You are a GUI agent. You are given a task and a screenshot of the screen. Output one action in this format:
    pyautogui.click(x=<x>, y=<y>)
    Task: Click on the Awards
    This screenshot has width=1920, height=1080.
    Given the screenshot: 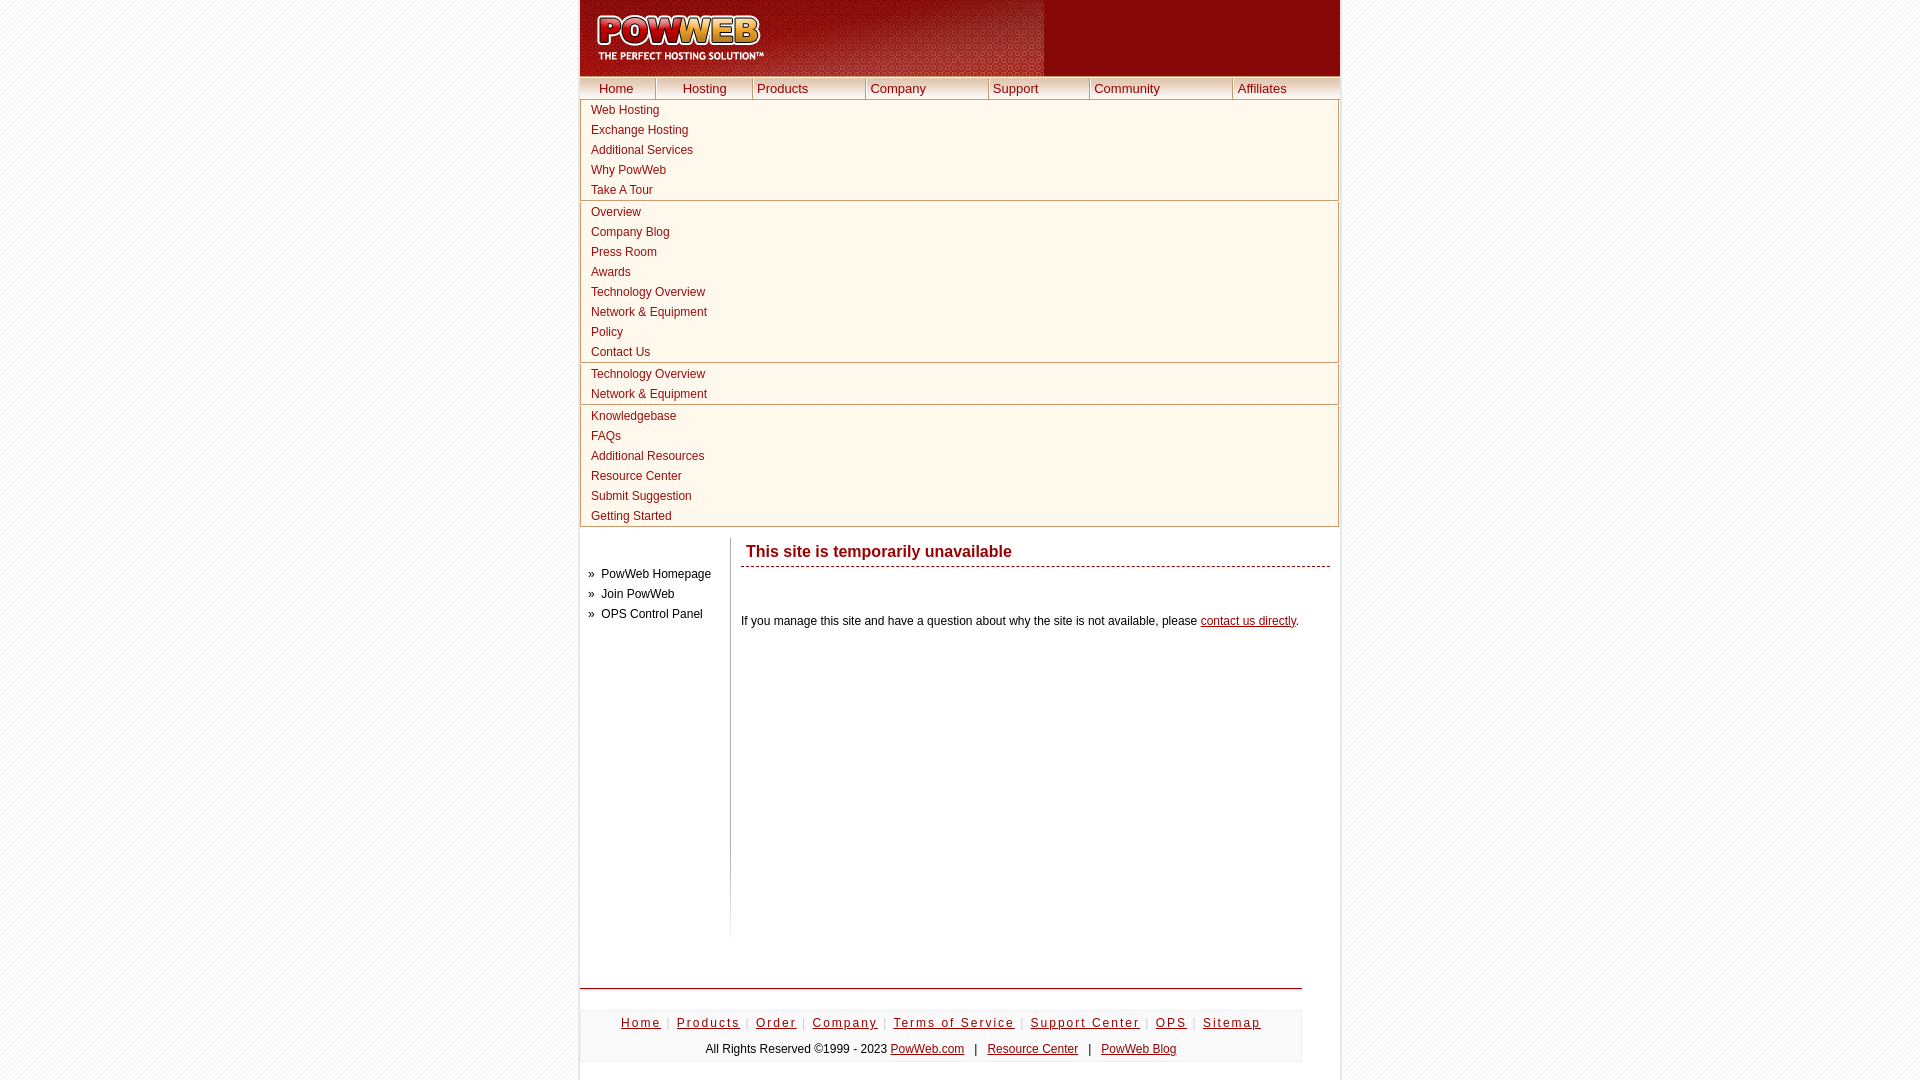 What is the action you would take?
    pyautogui.click(x=960, y=272)
    